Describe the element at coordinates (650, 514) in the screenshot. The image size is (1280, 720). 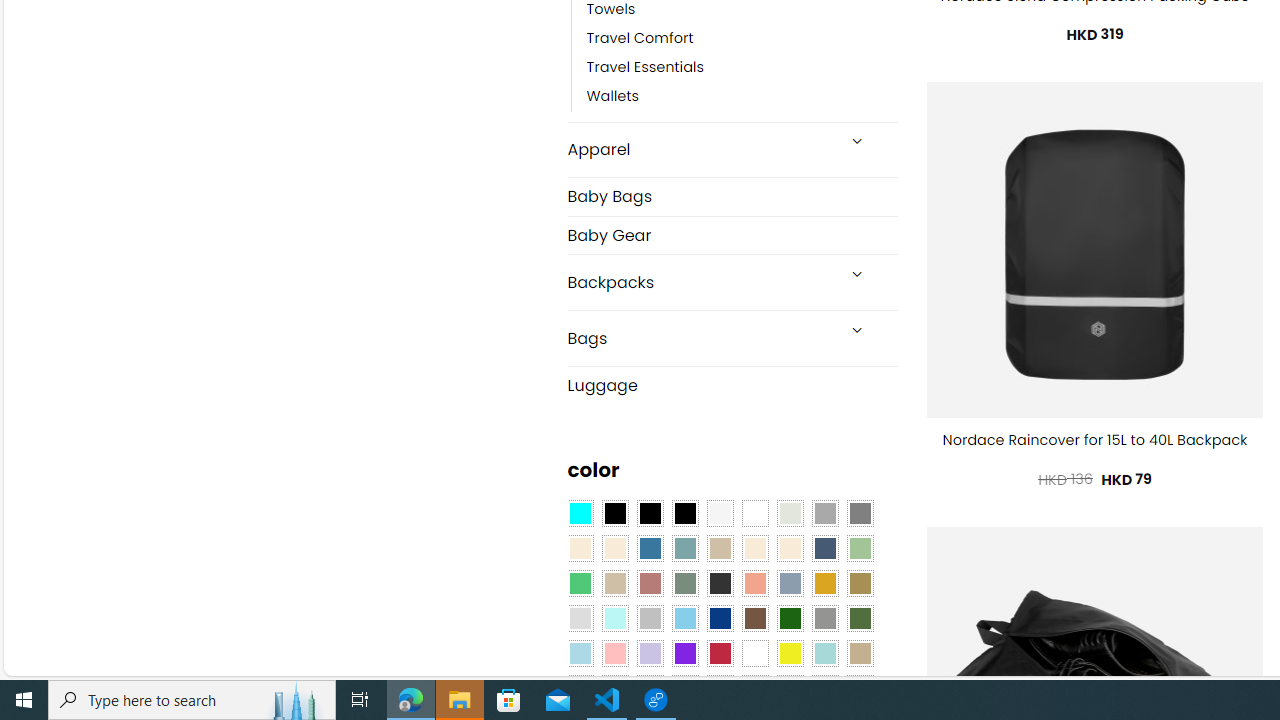
I see `Black` at that location.